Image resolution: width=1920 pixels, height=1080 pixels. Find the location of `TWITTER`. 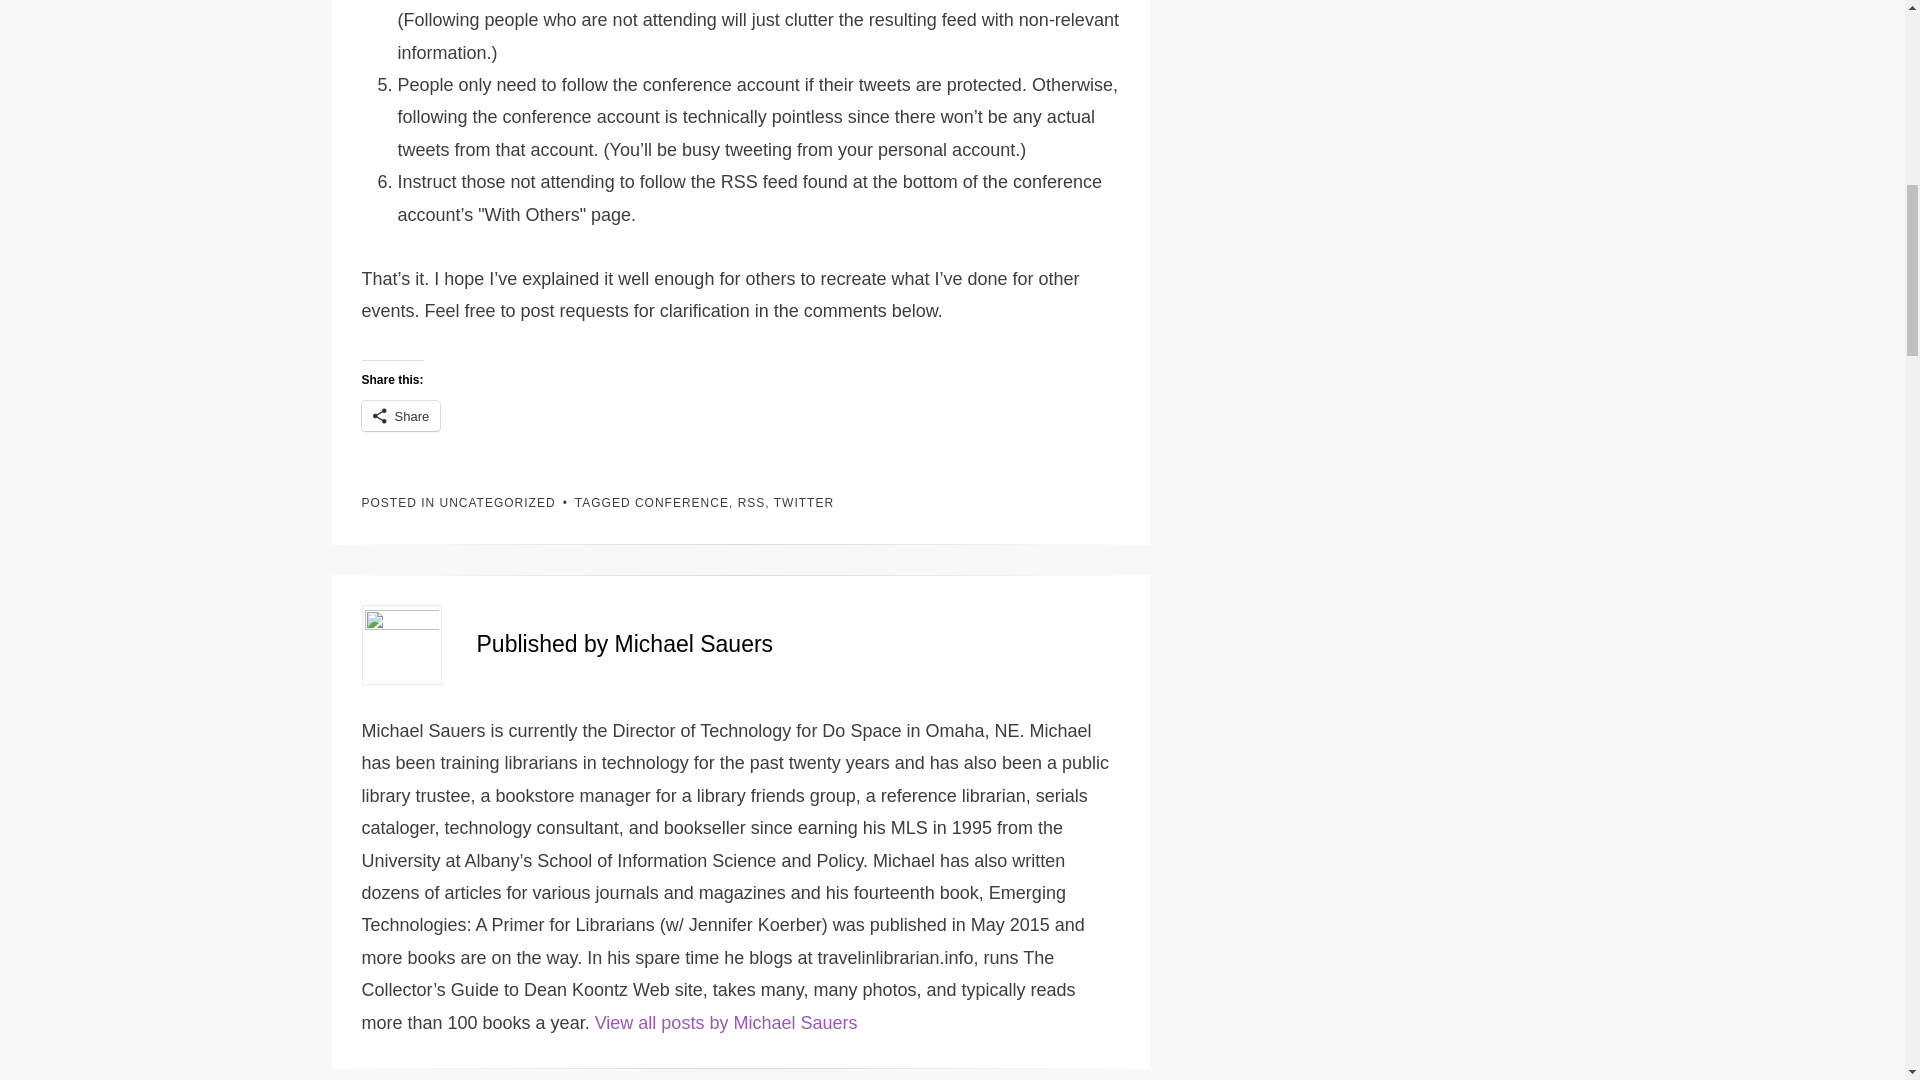

TWITTER is located at coordinates (803, 502).